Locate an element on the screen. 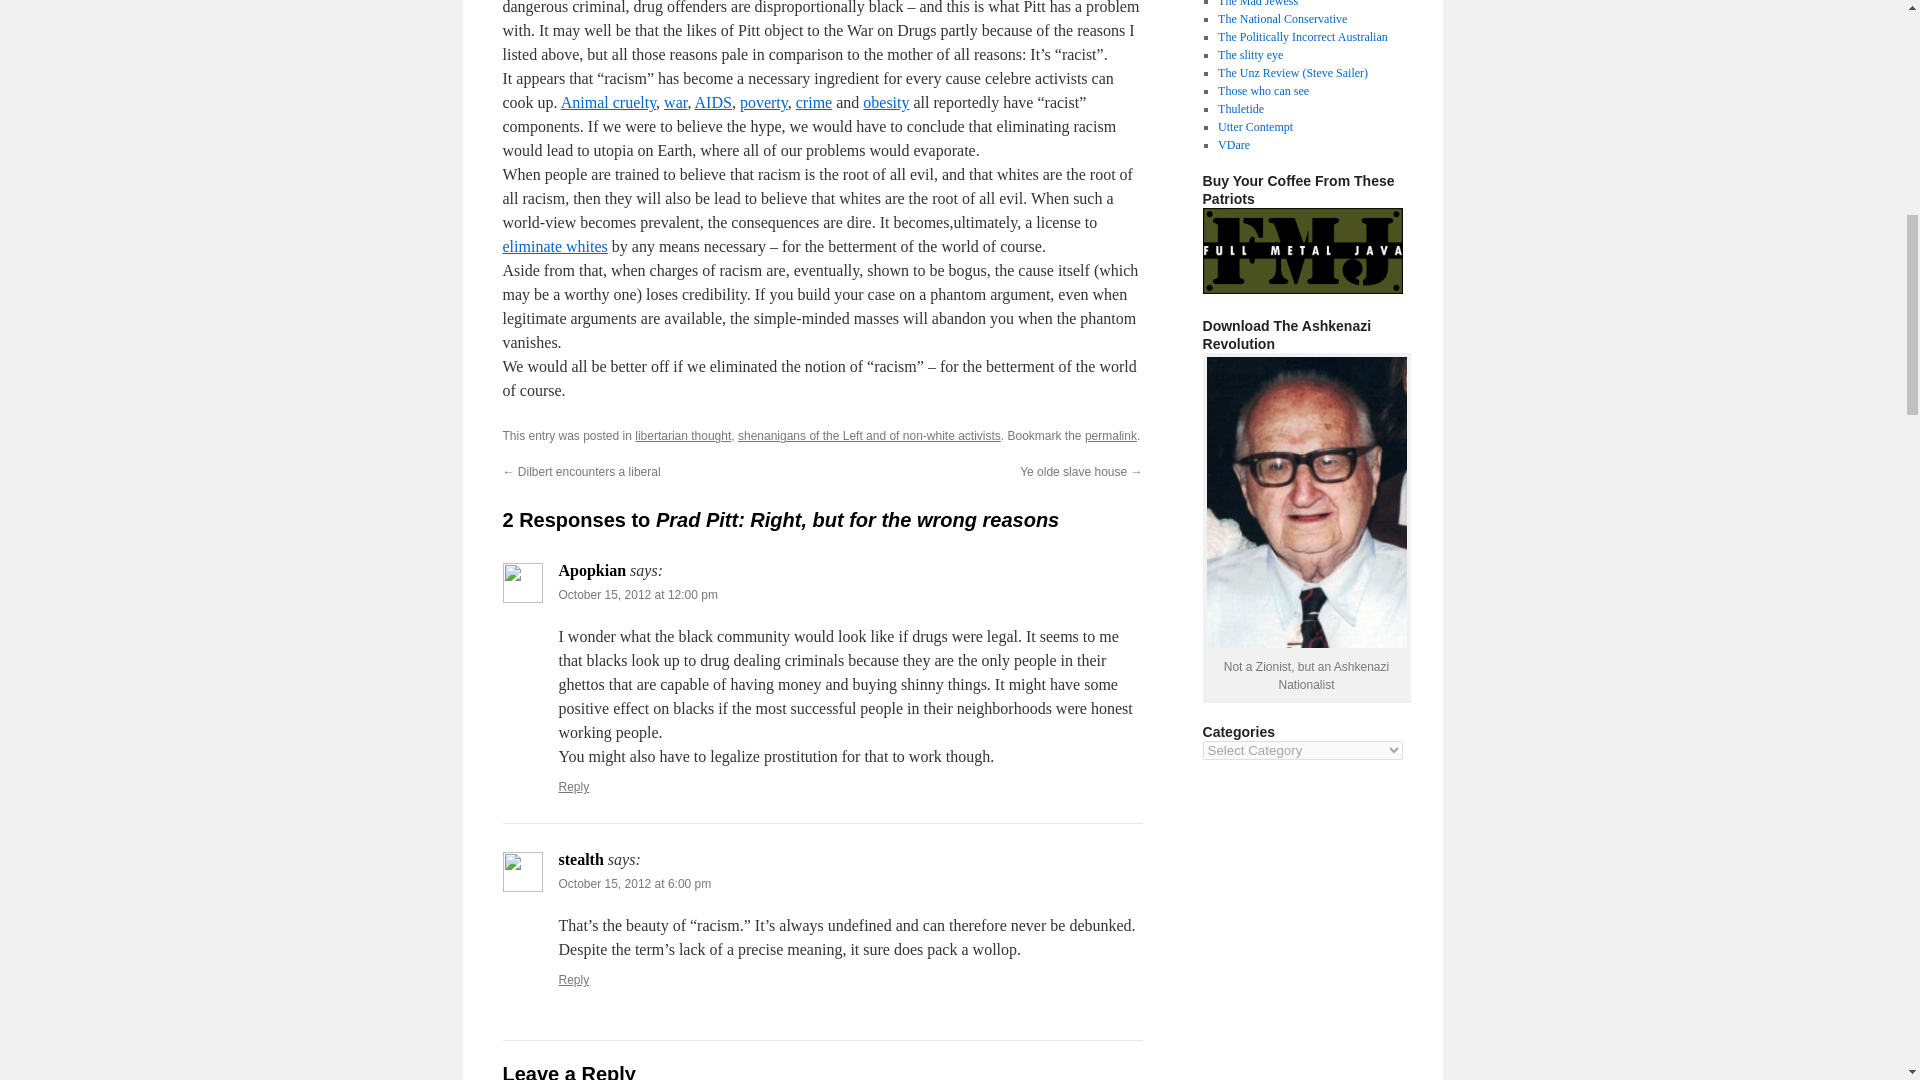 The width and height of the screenshot is (1920, 1080). Reply is located at coordinates (574, 786).